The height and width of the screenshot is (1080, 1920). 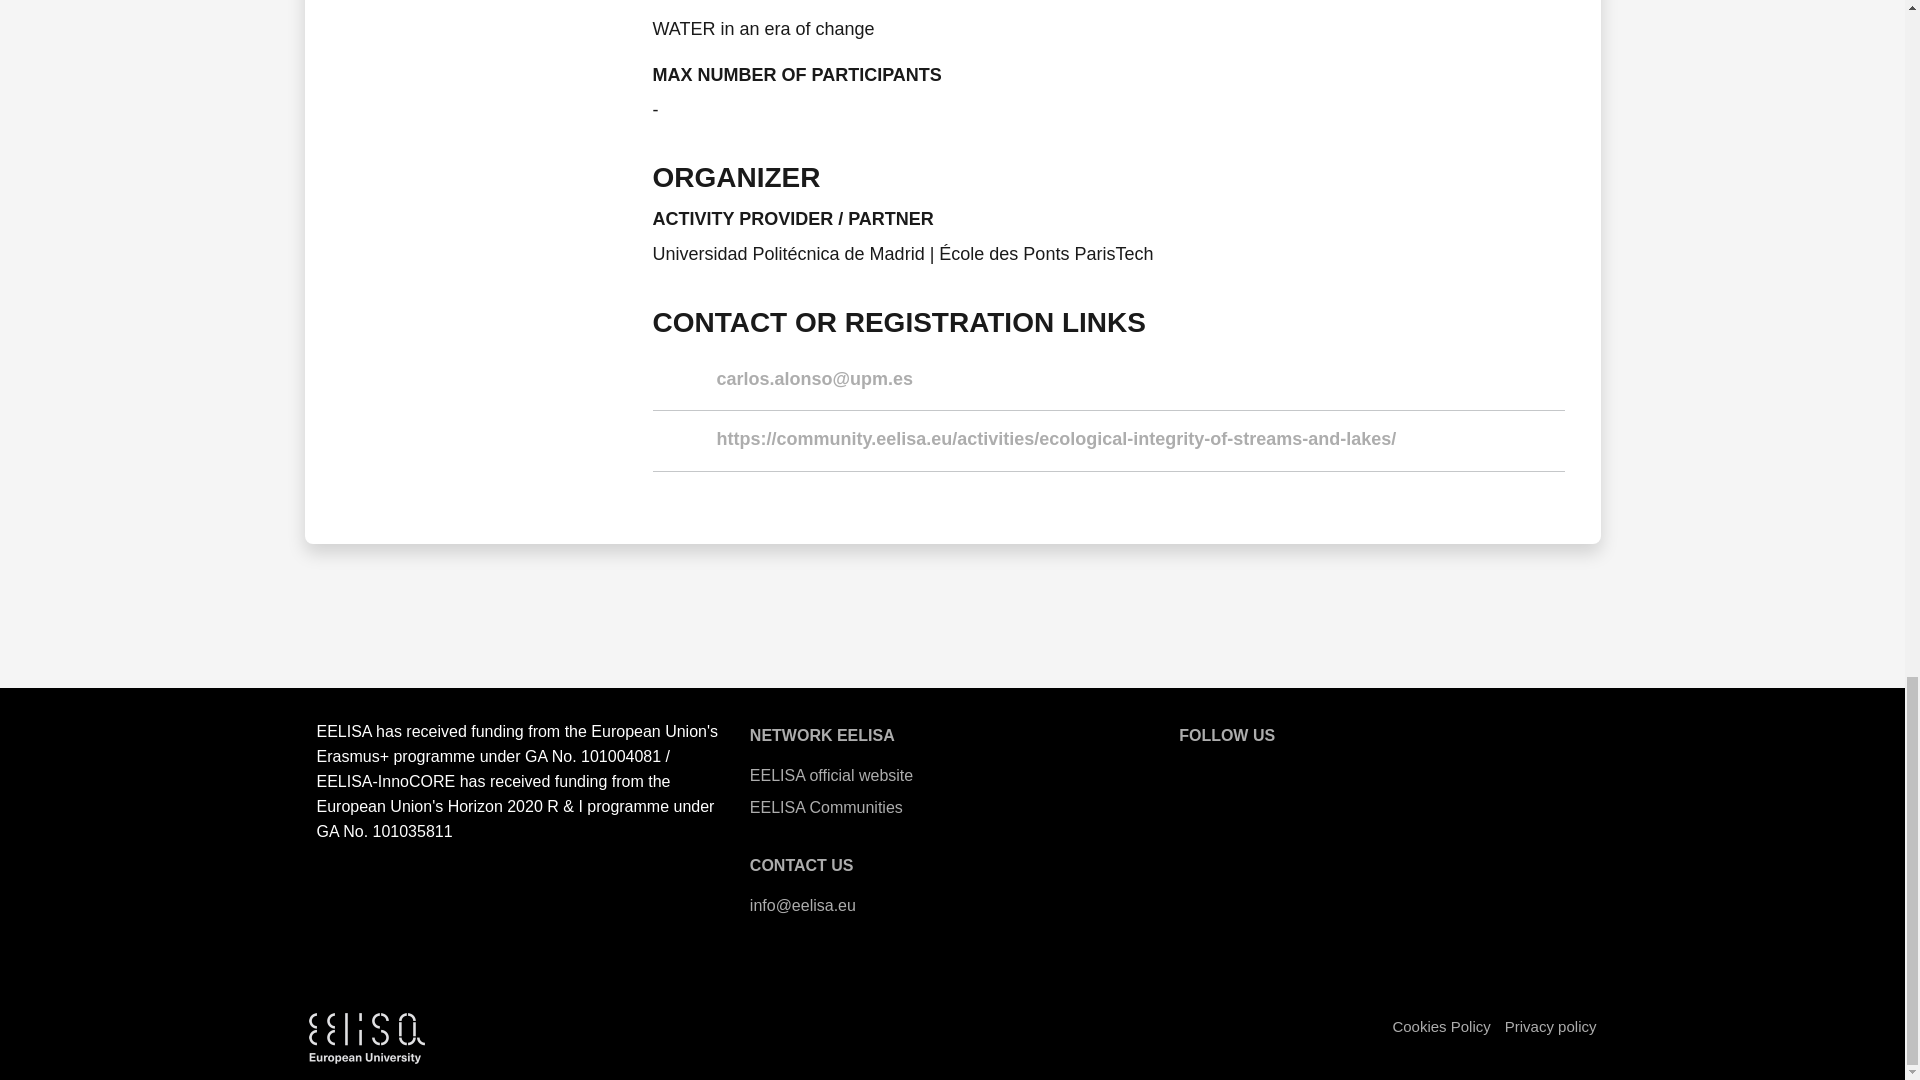 What do you see at coordinates (822, 735) in the screenshot?
I see `NETWORK EELISA` at bounding box center [822, 735].